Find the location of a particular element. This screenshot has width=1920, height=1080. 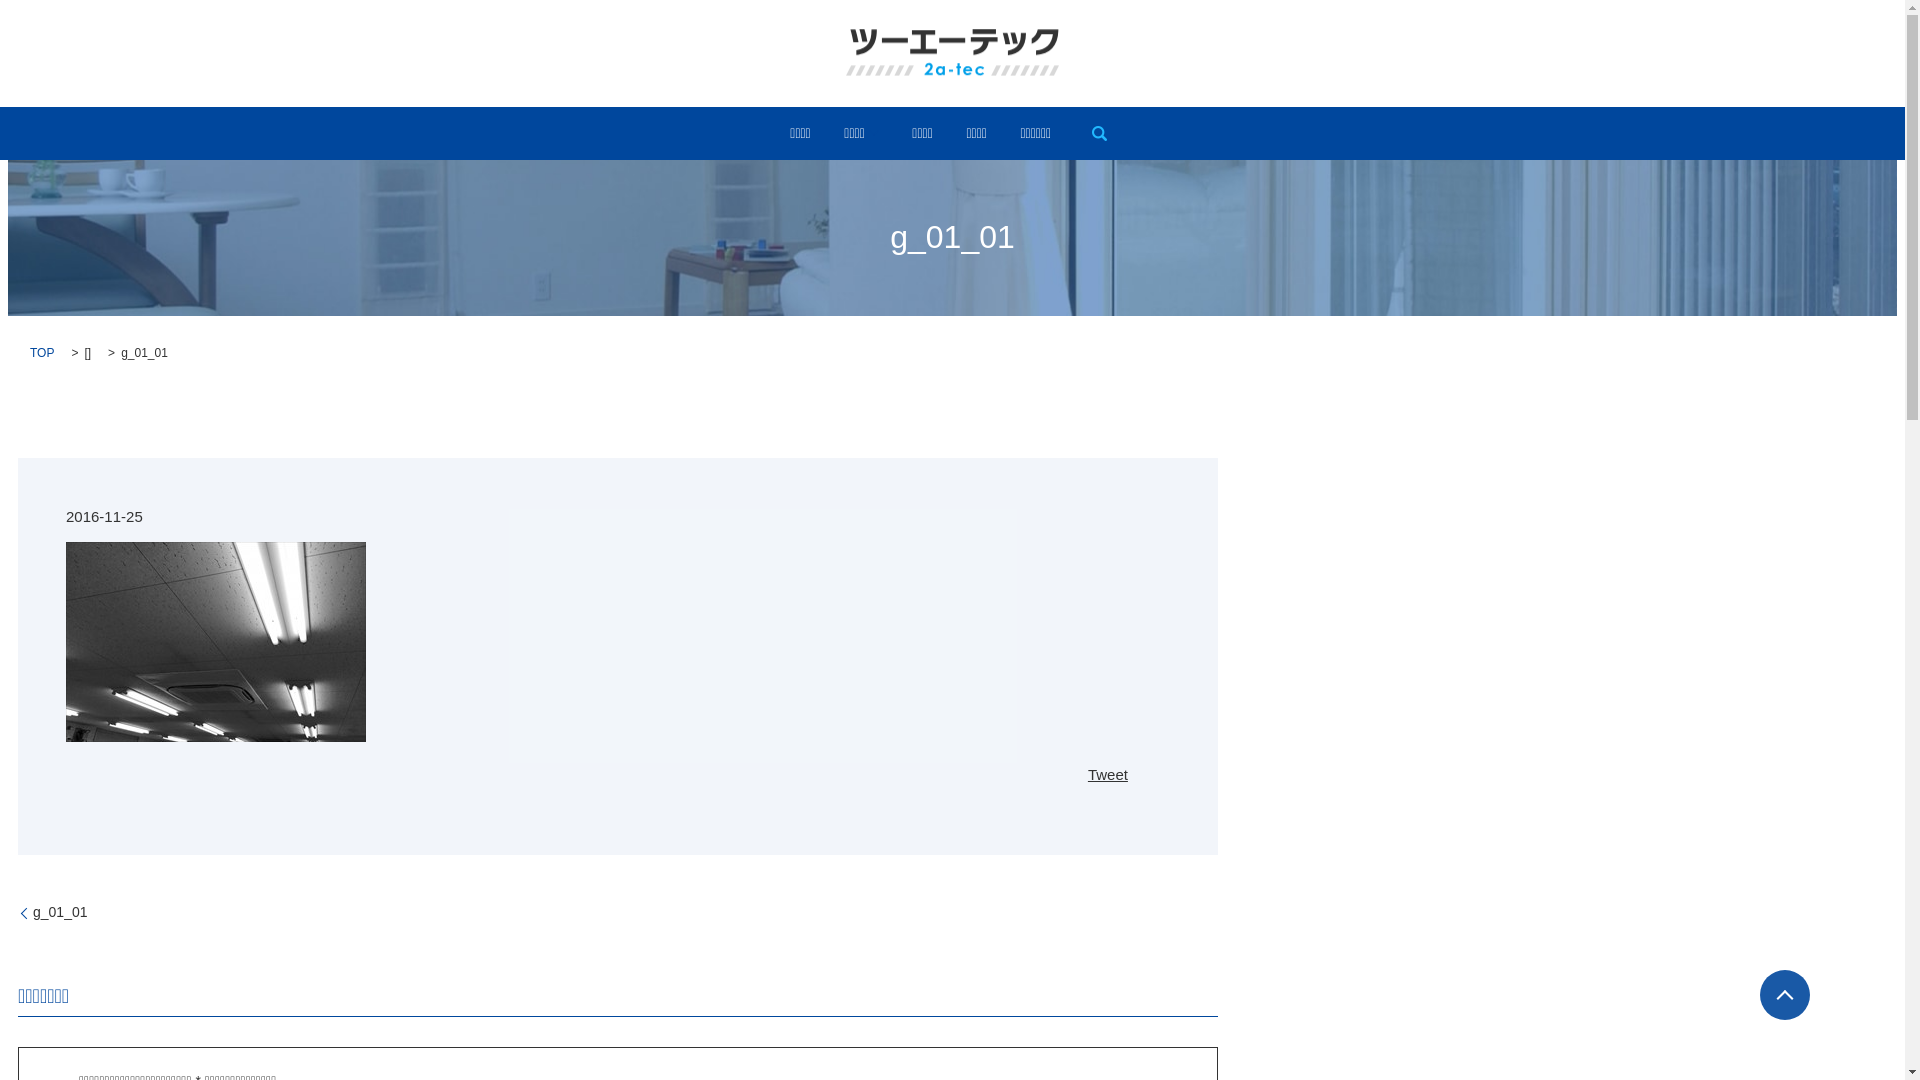

TOP is located at coordinates (42, 353).